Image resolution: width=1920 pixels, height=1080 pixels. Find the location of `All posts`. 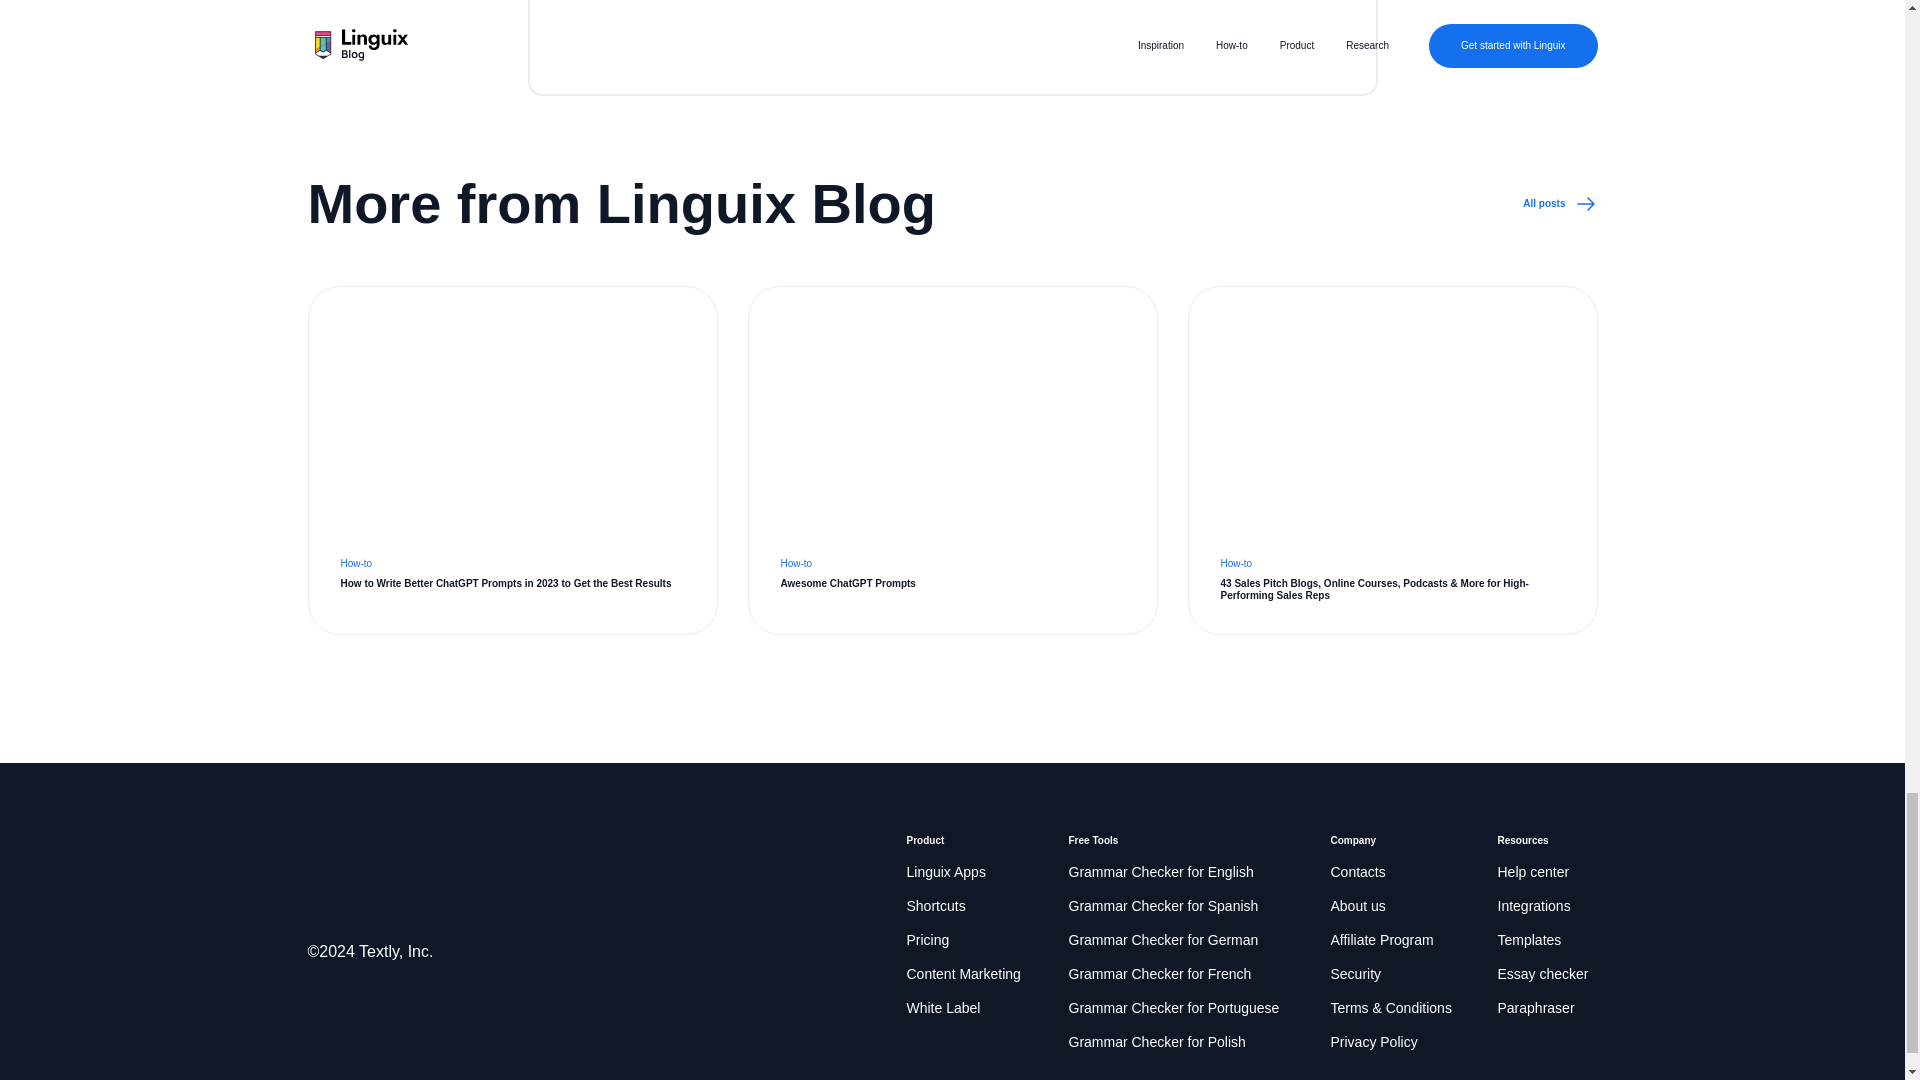

All posts is located at coordinates (1162, 940).